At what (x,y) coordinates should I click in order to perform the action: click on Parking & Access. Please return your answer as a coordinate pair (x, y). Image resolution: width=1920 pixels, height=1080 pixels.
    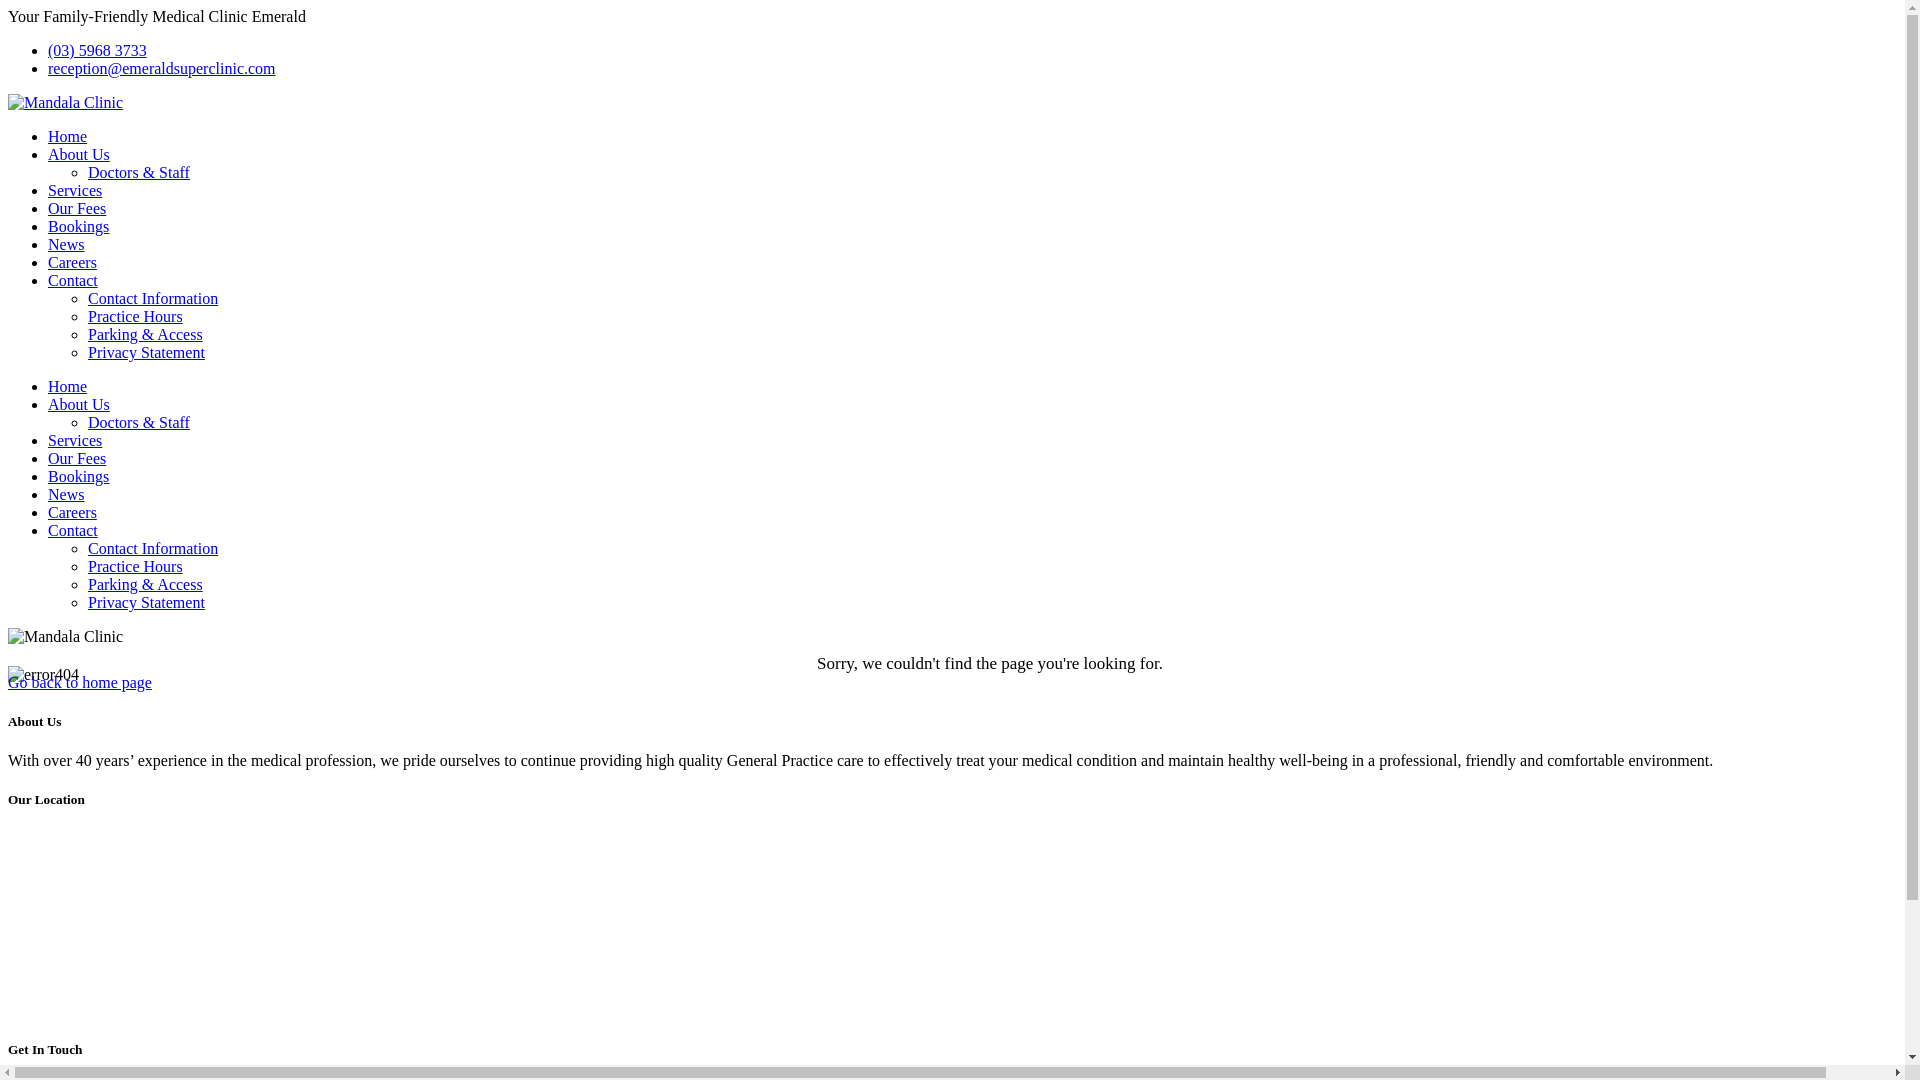
    Looking at the image, I should click on (146, 584).